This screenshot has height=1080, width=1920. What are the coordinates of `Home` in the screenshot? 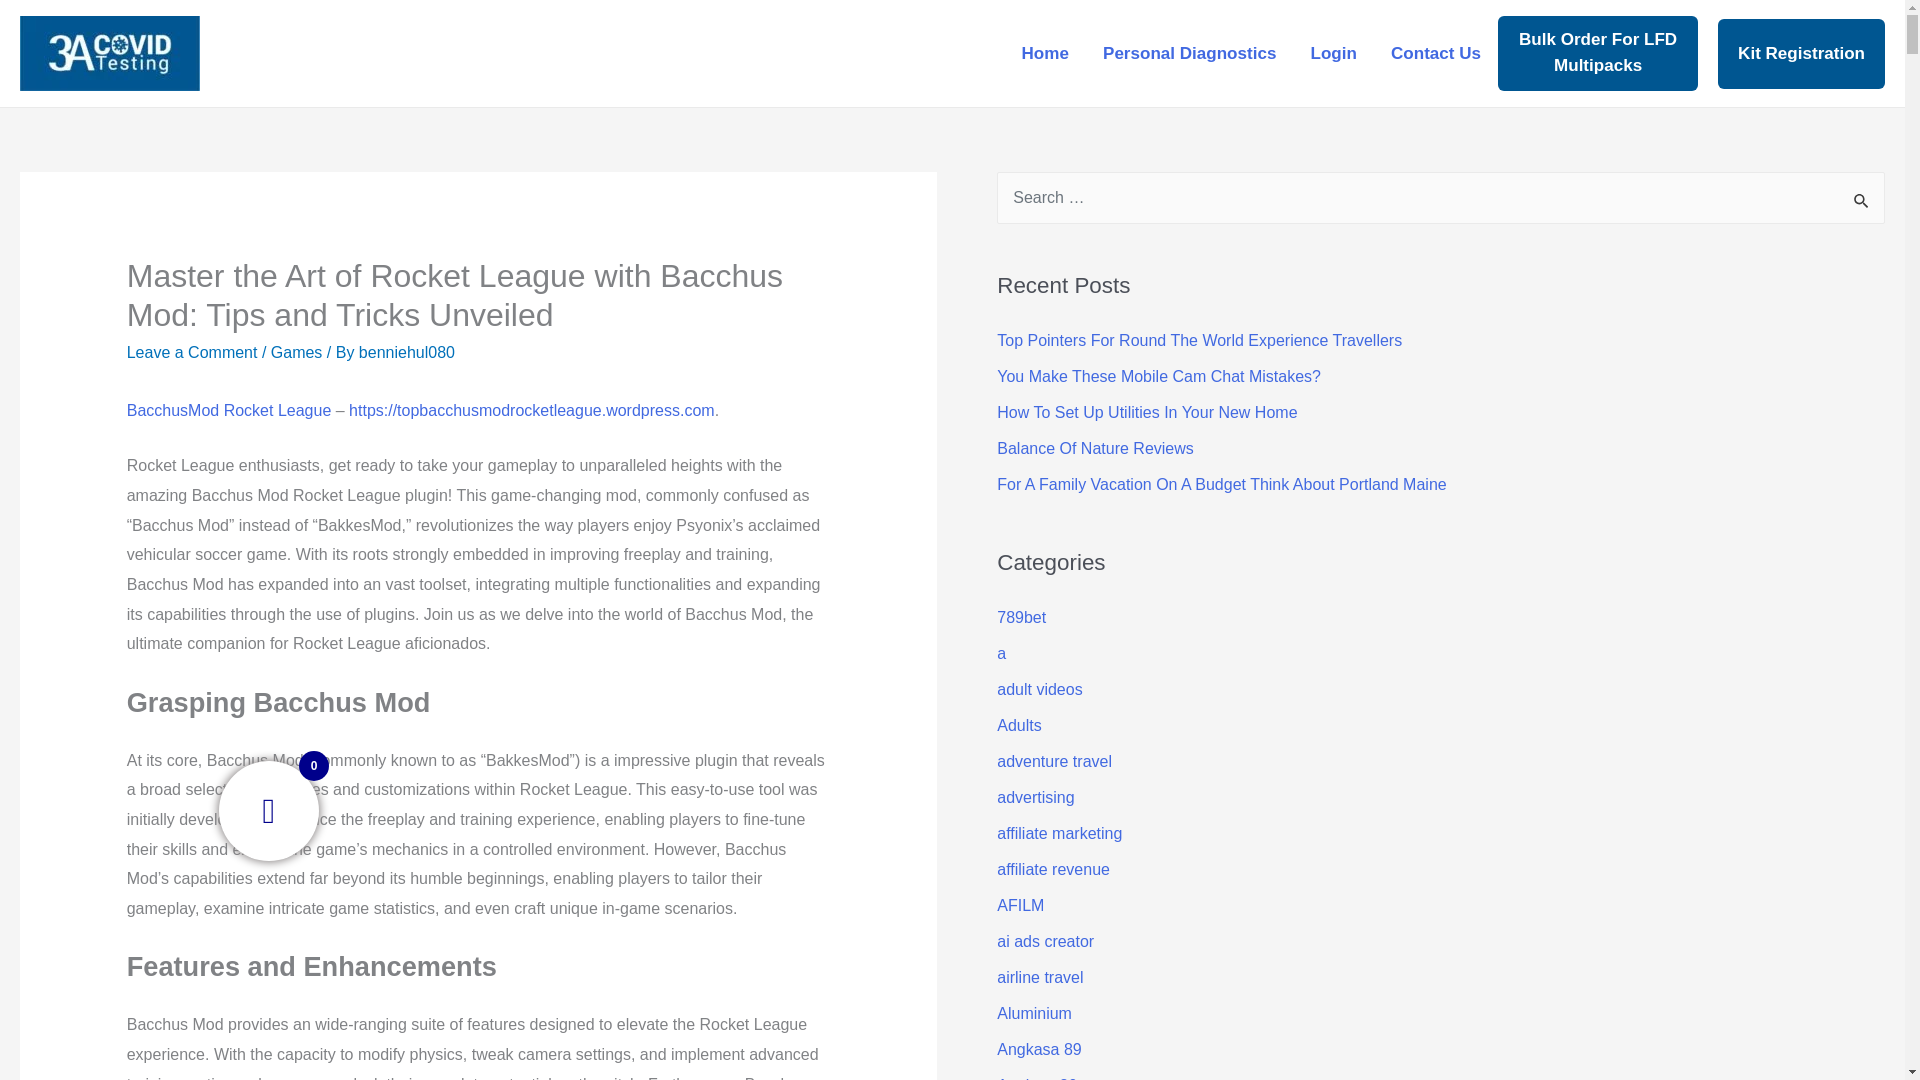 It's located at (1045, 52).